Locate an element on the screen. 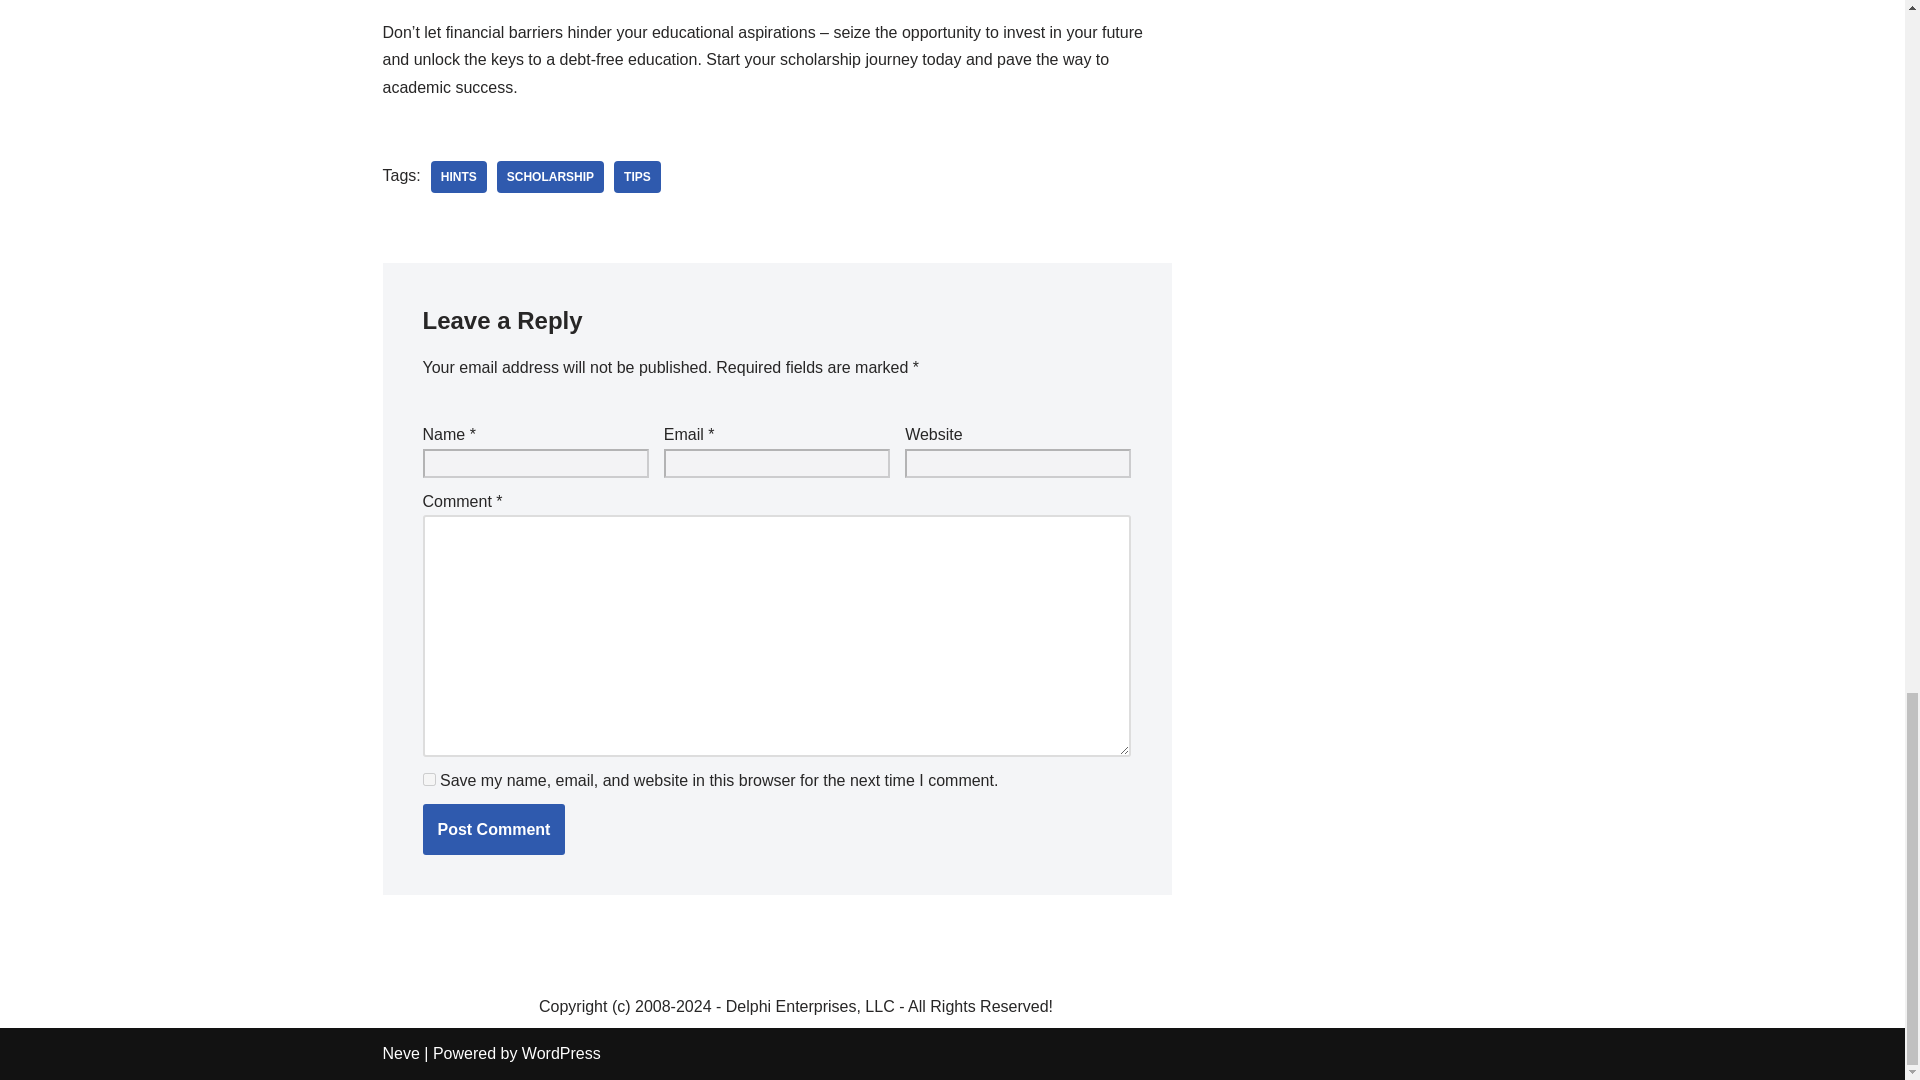  Post Comment is located at coordinates (493, 830).